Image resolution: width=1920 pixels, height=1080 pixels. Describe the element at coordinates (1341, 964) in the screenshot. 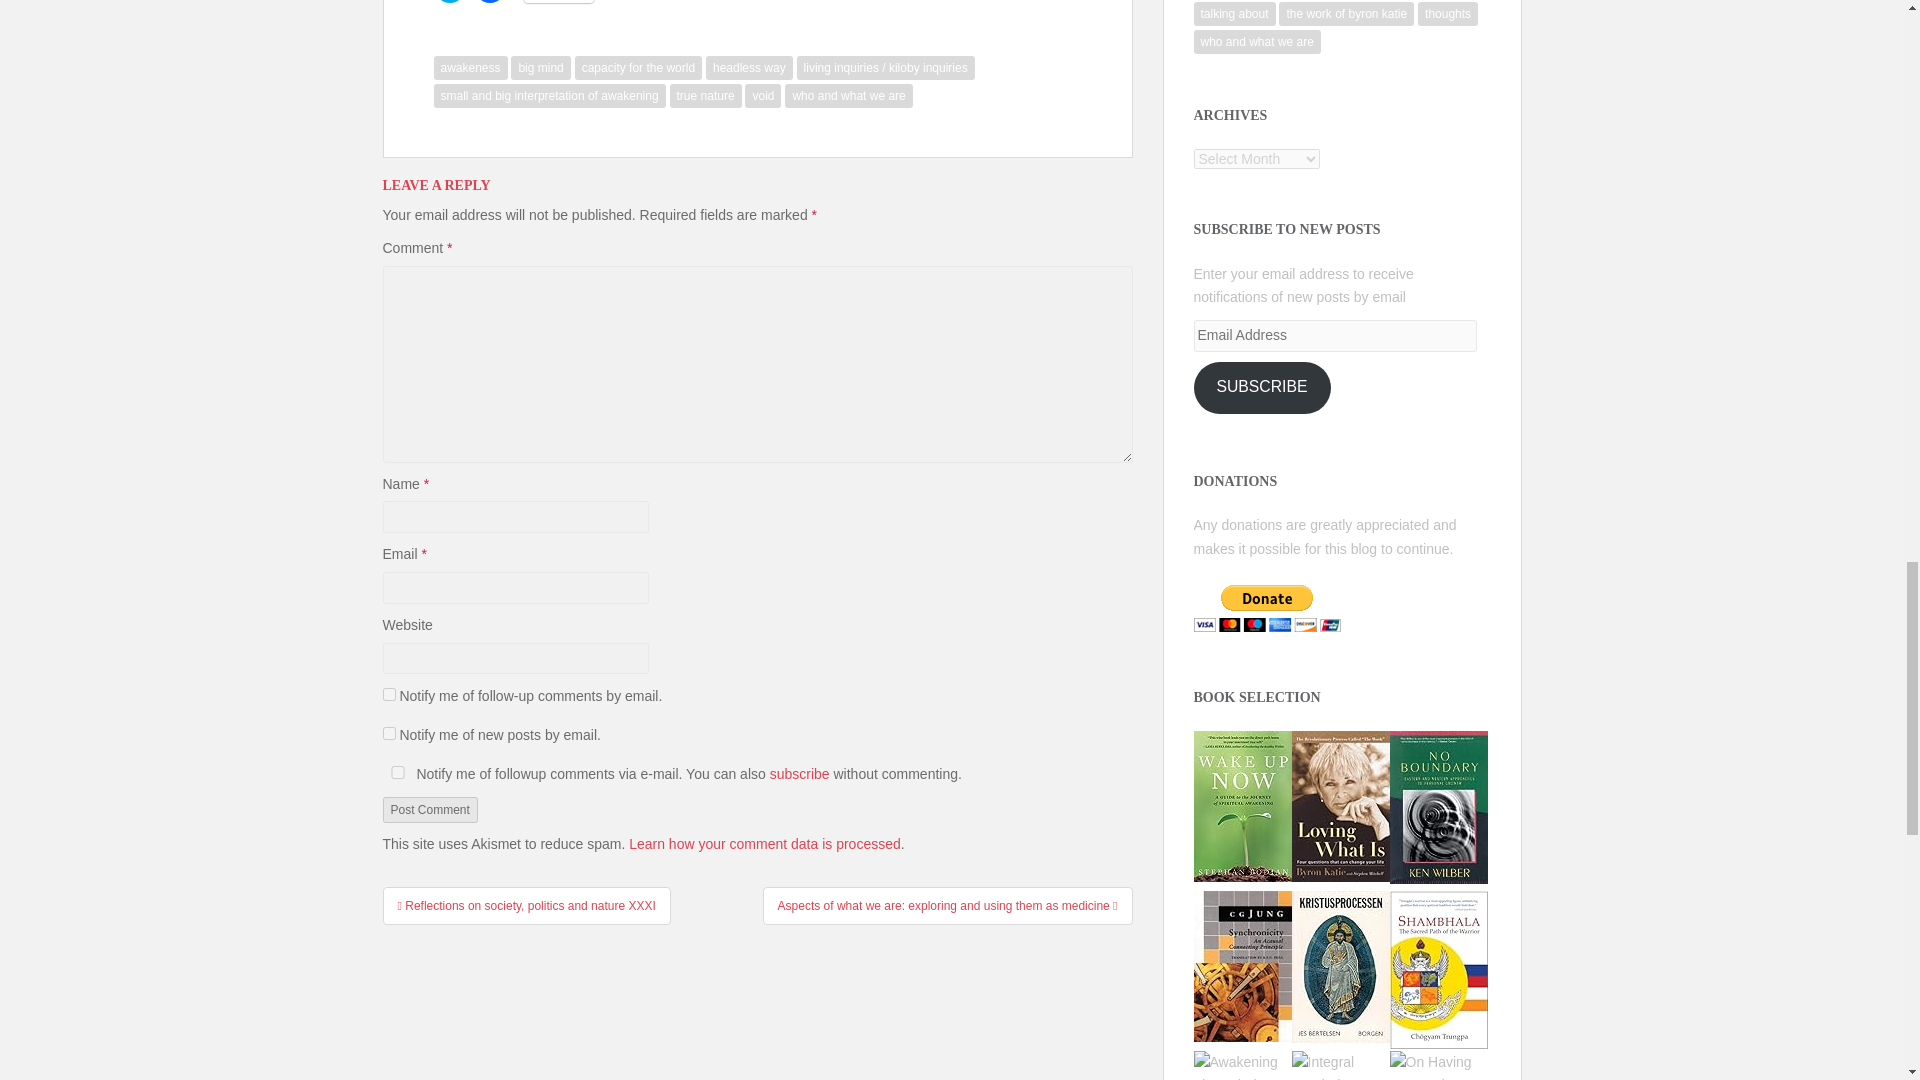

I see `Kristusprocessen` at that location.